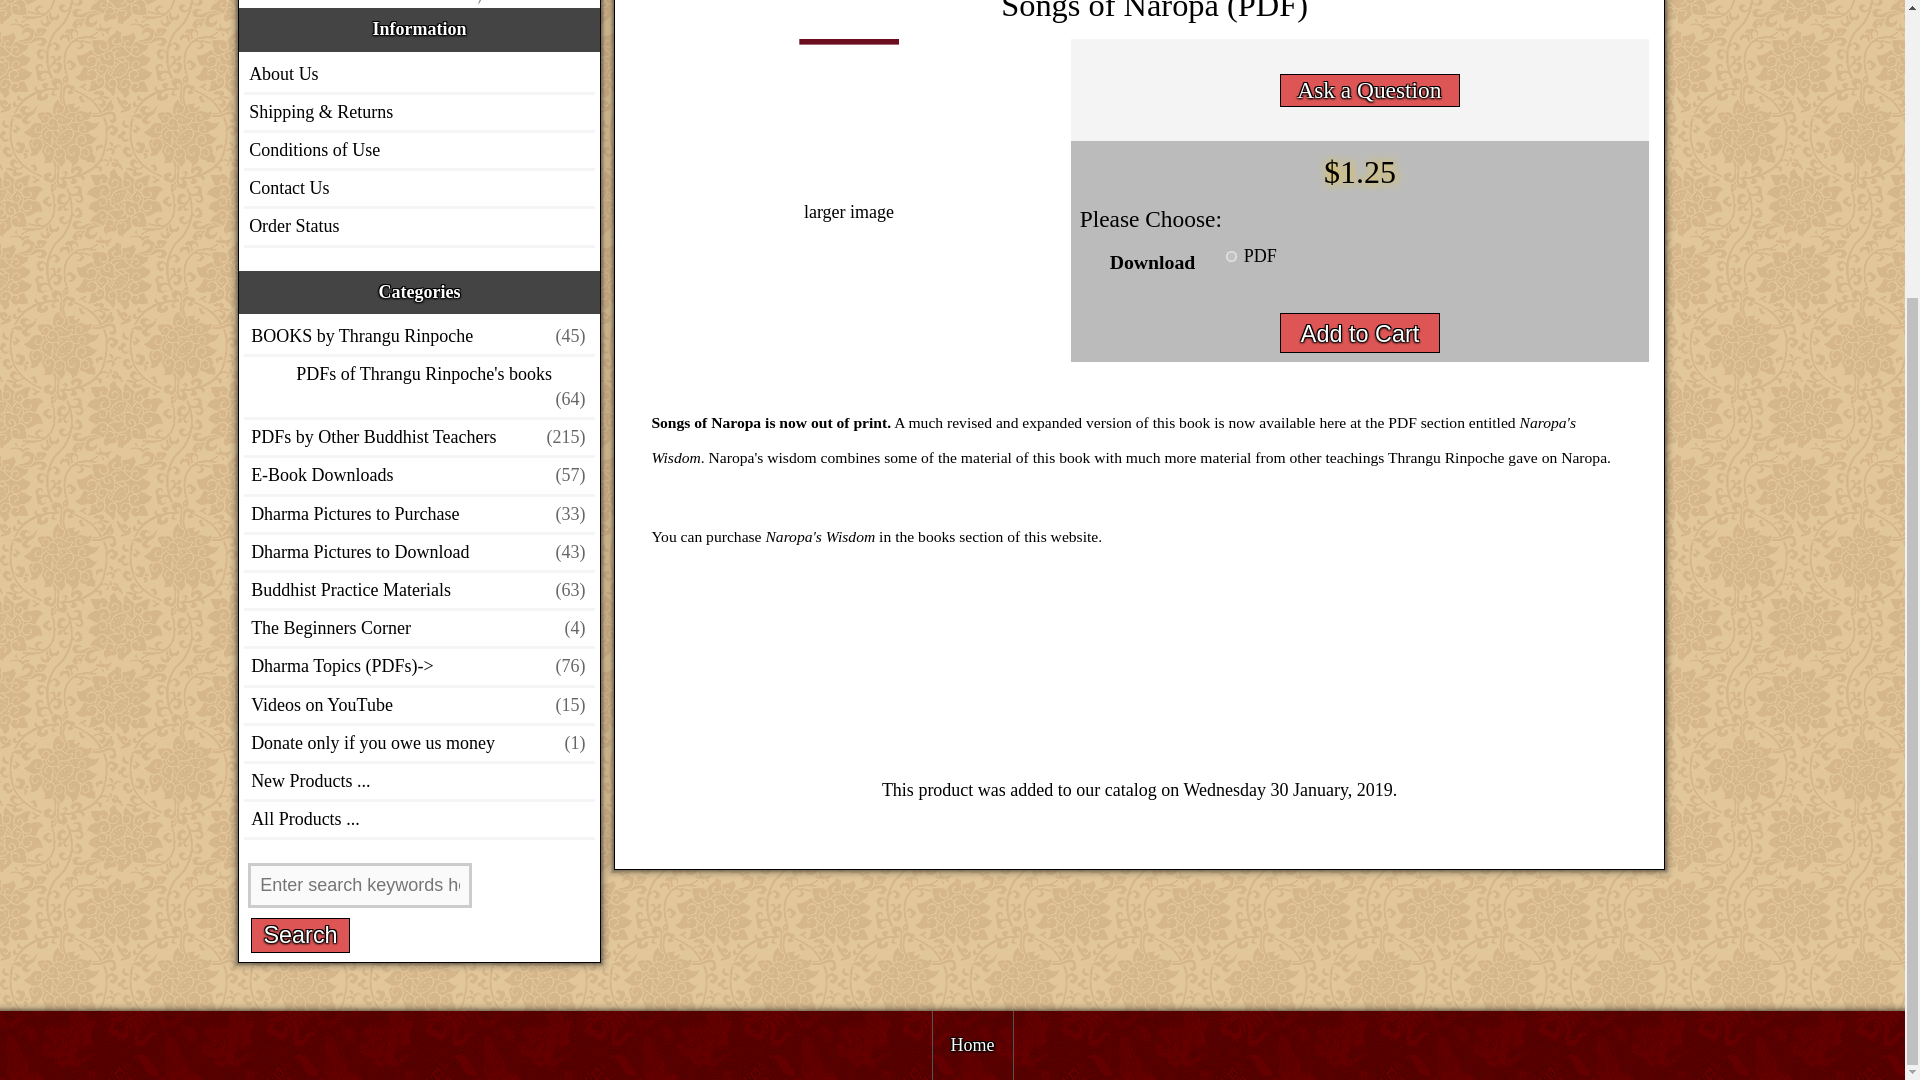  What do you see at coordinates (971, 1044) in the screenshot?
I see `Home` at bounding box center [971, 1044].